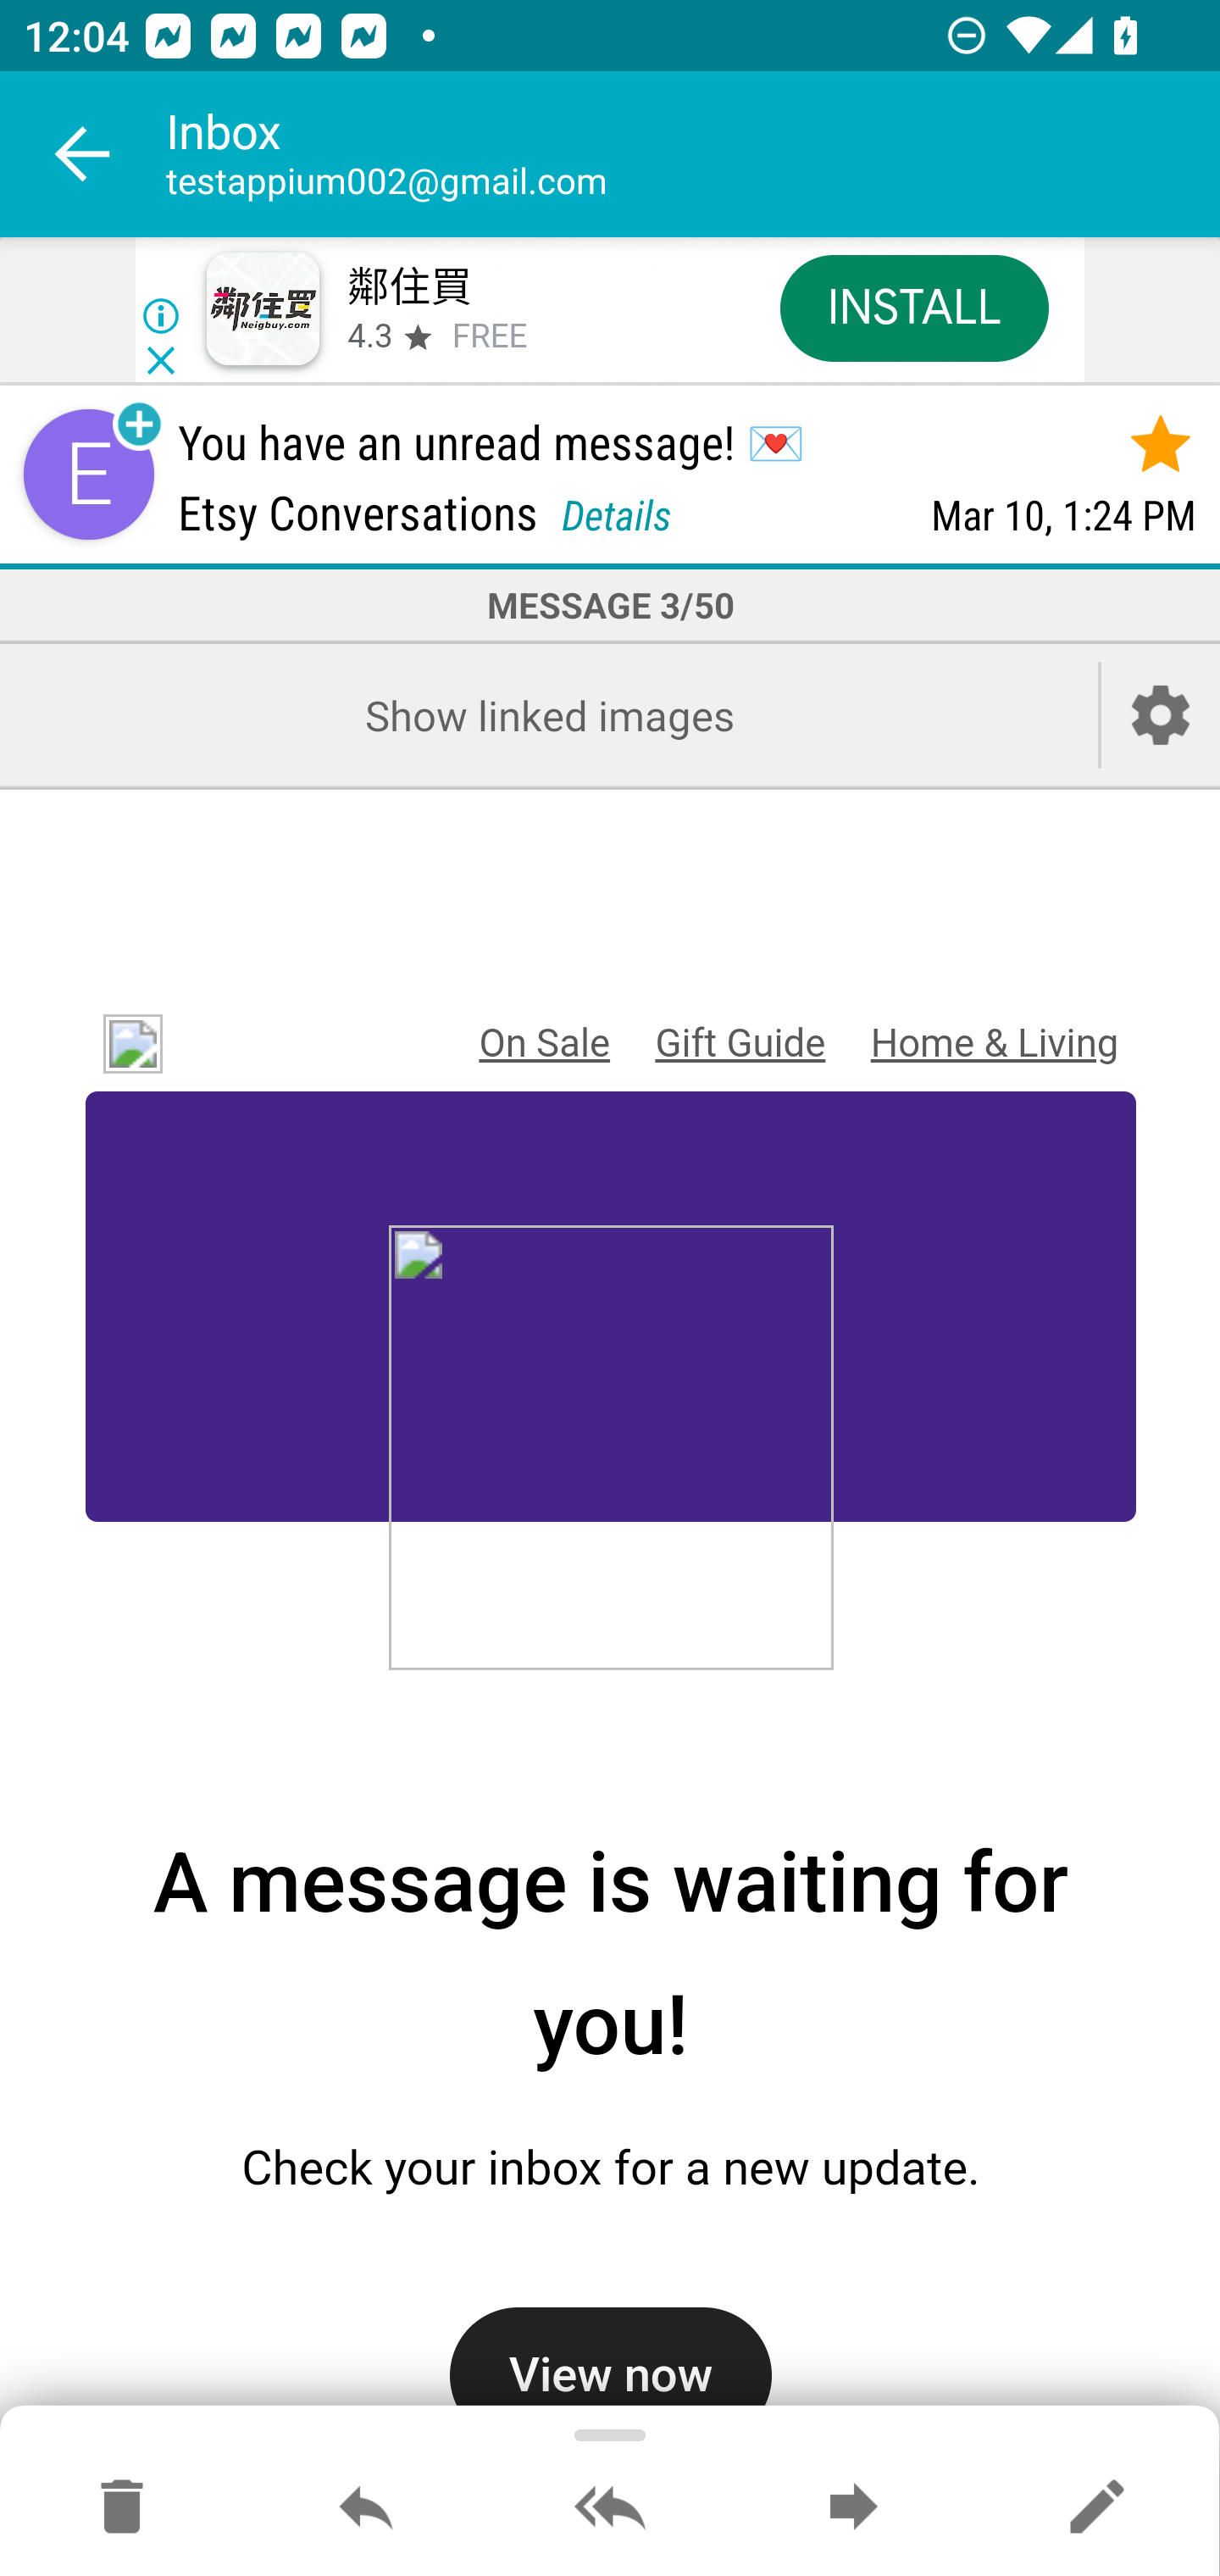 This screenshot has height=2576, width=1220. What do you see at coordinates (693, 154) in the screenshot?
I see `Inbox testappium002@gmail.com` at bounding box center [693, 154].